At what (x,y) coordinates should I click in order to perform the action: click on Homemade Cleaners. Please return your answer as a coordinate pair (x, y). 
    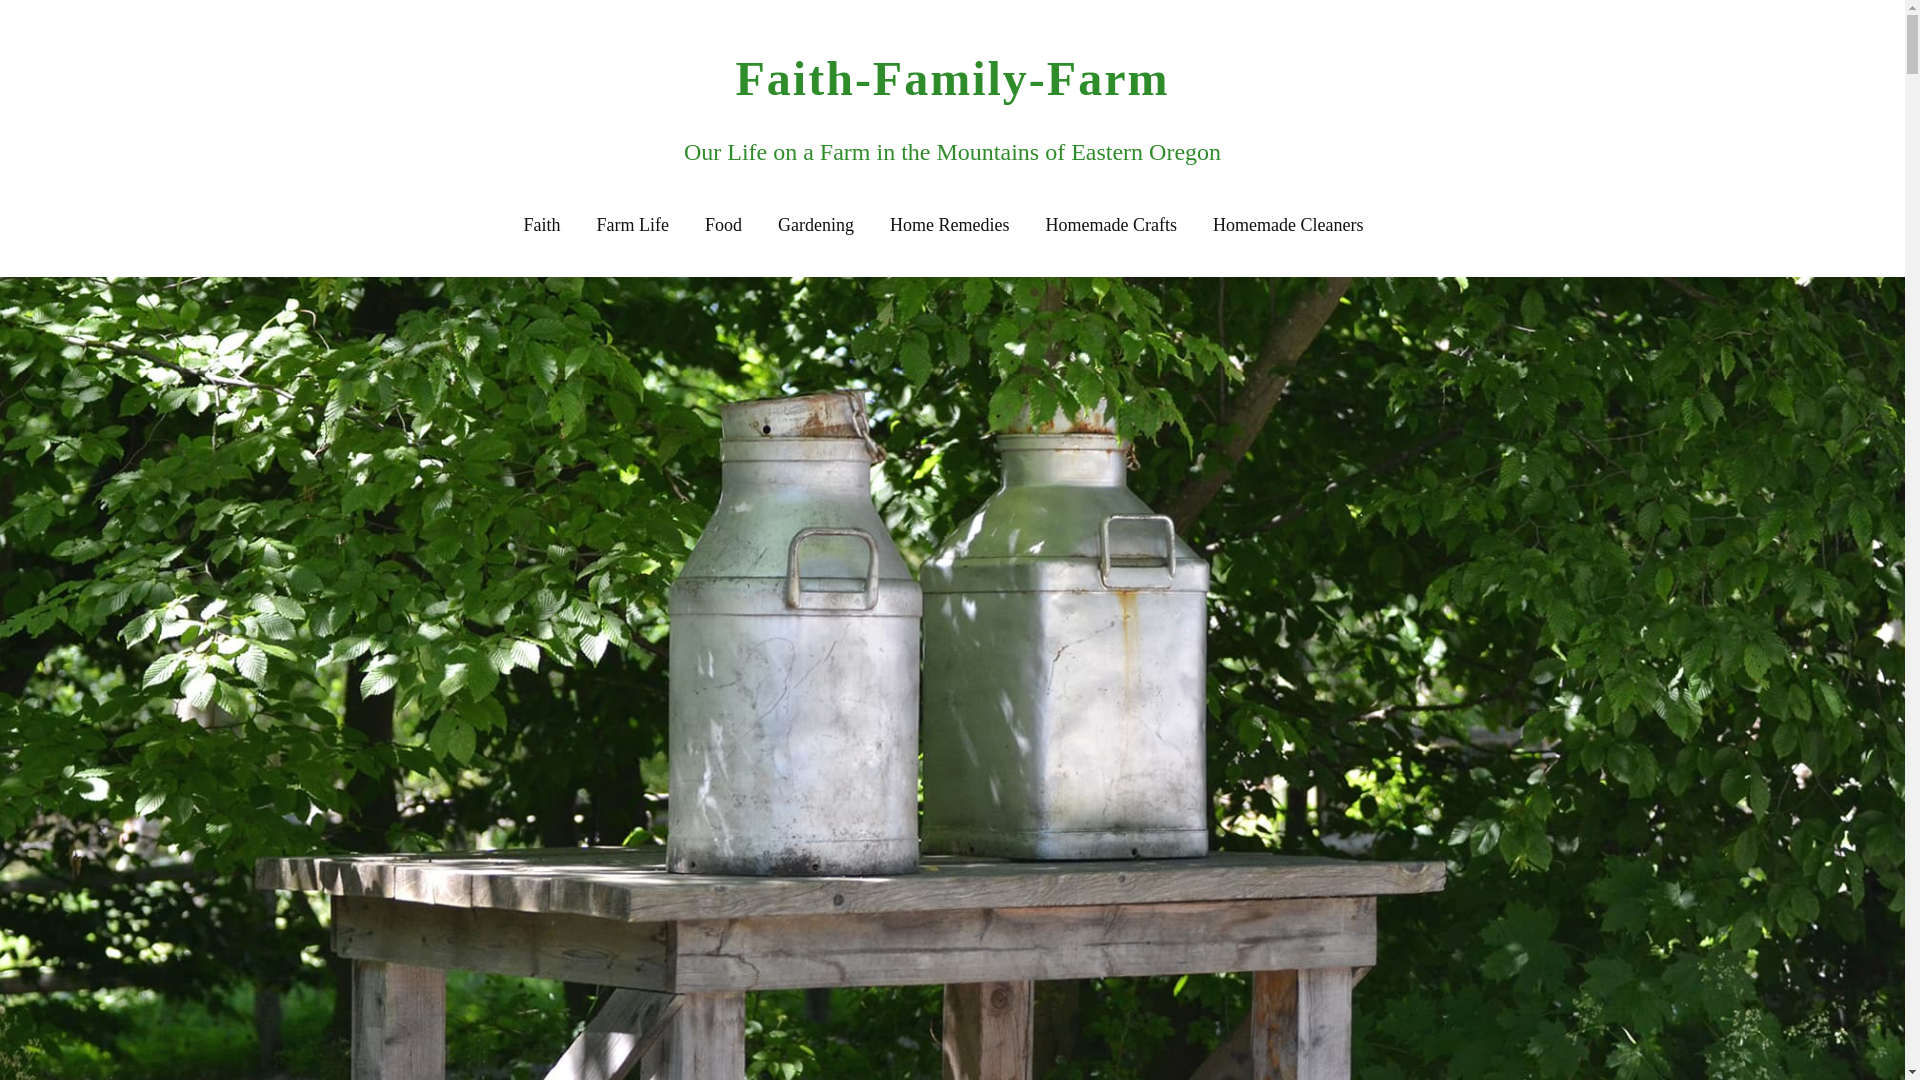
    Looking at the image, I should click on (1288, 226).